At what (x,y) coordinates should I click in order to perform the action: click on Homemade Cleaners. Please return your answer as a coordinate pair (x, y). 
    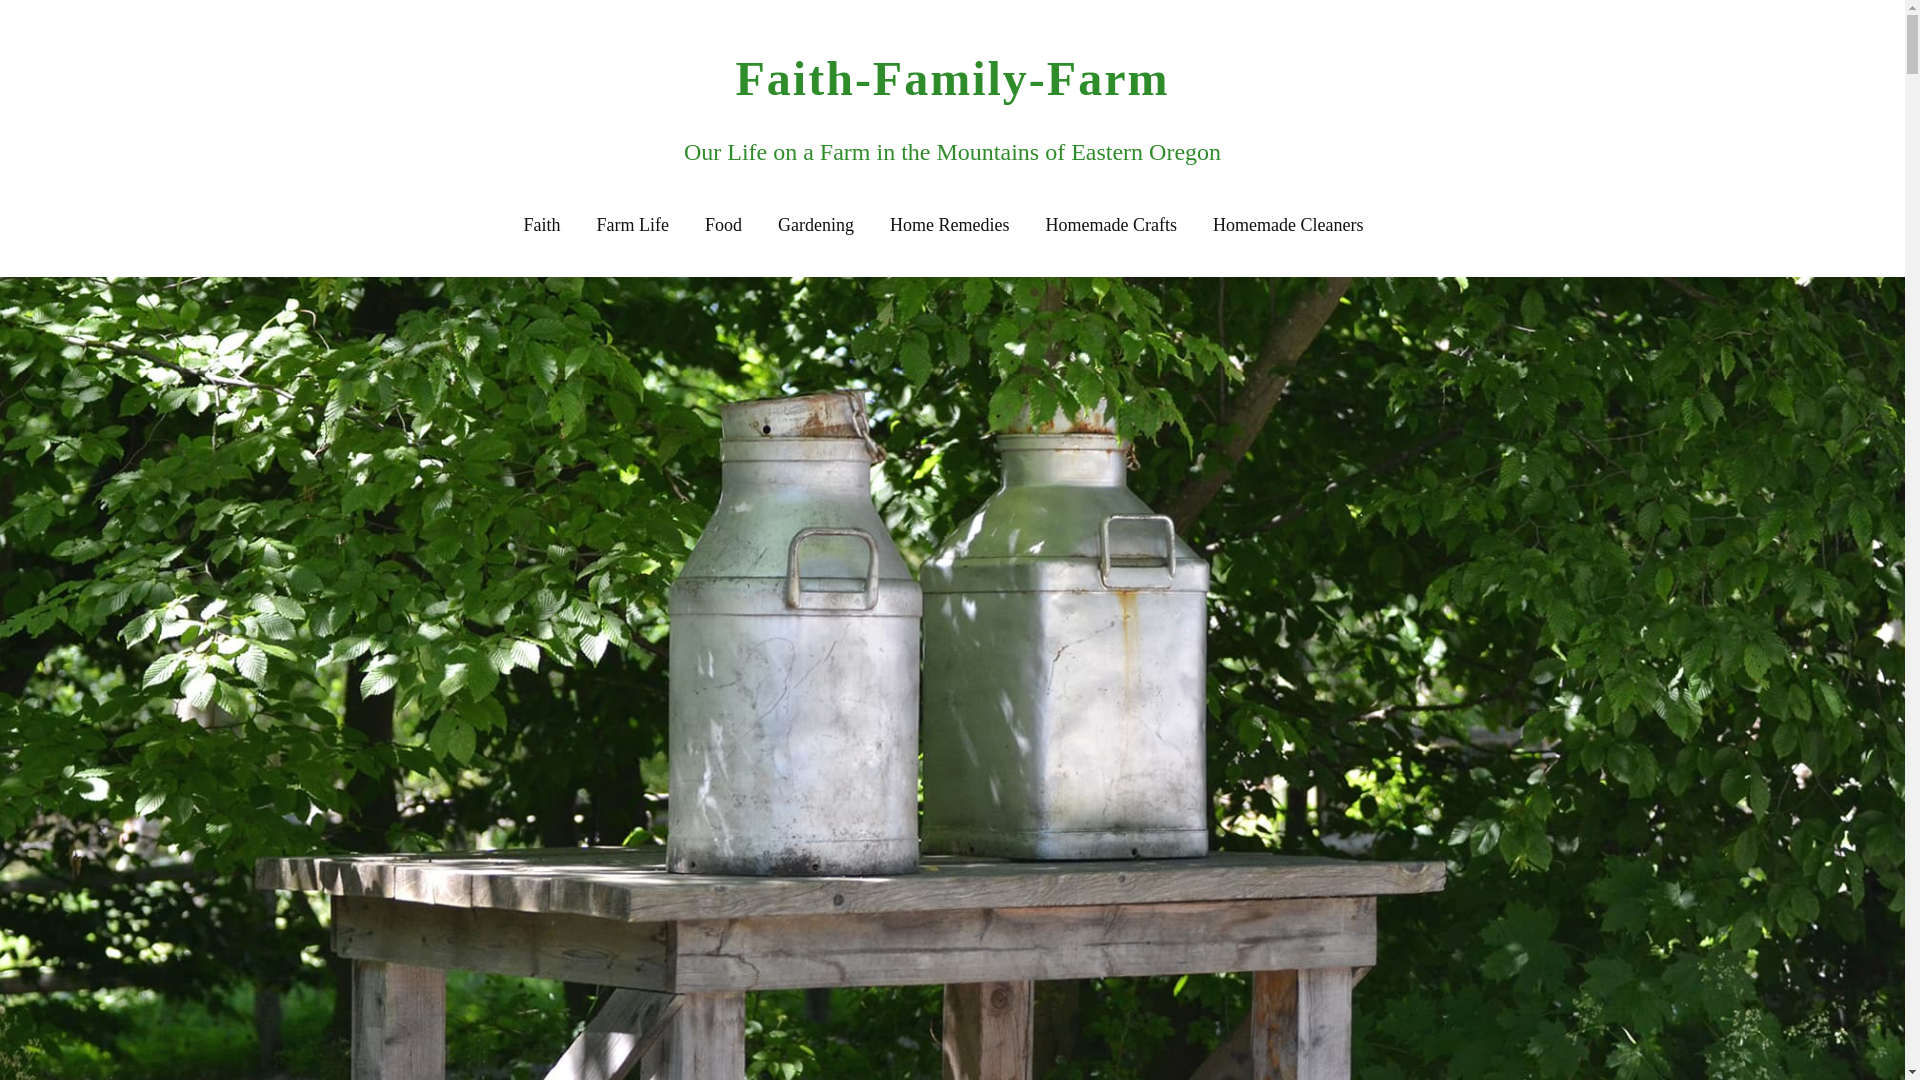
    Looking at the image, I should click on (1288, 226).